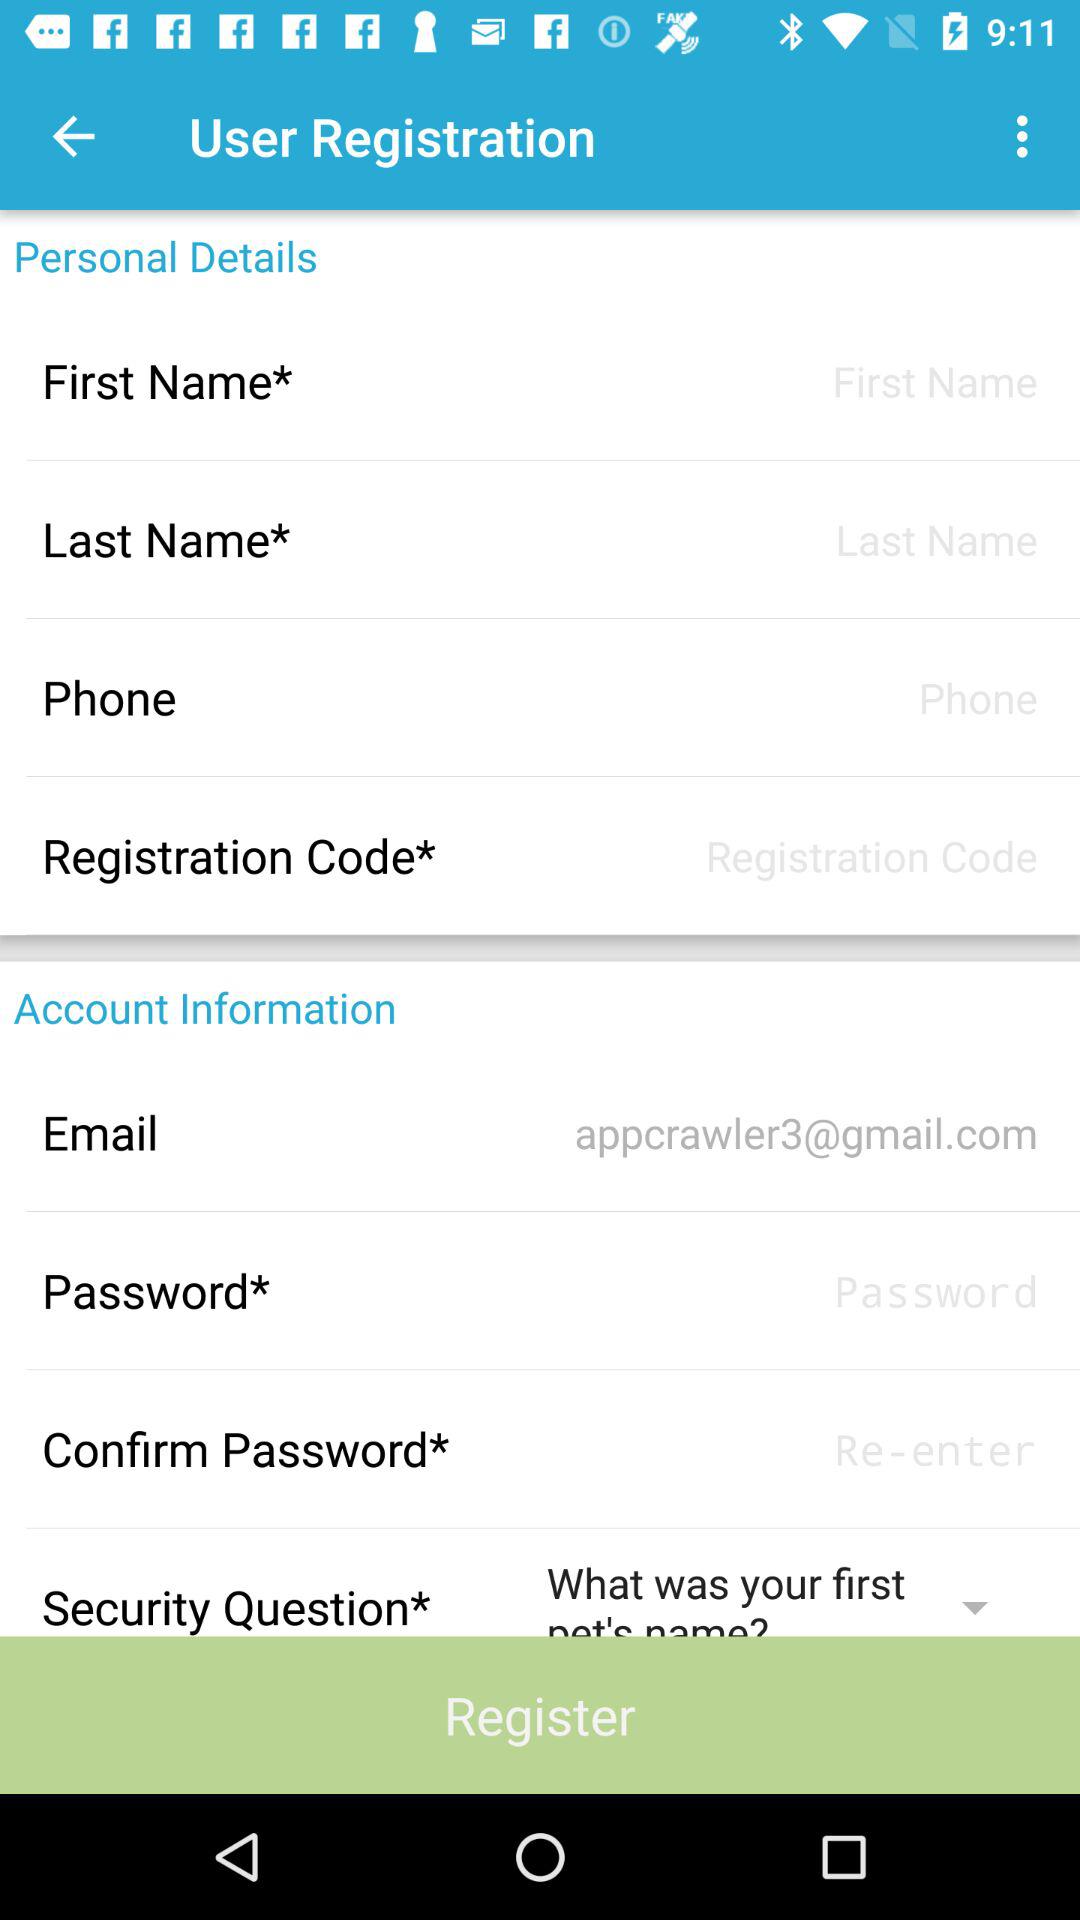  What do you see at coordinates (792, 856) in the screenshot?
I see `blank column` at bounding box center [792, 856].